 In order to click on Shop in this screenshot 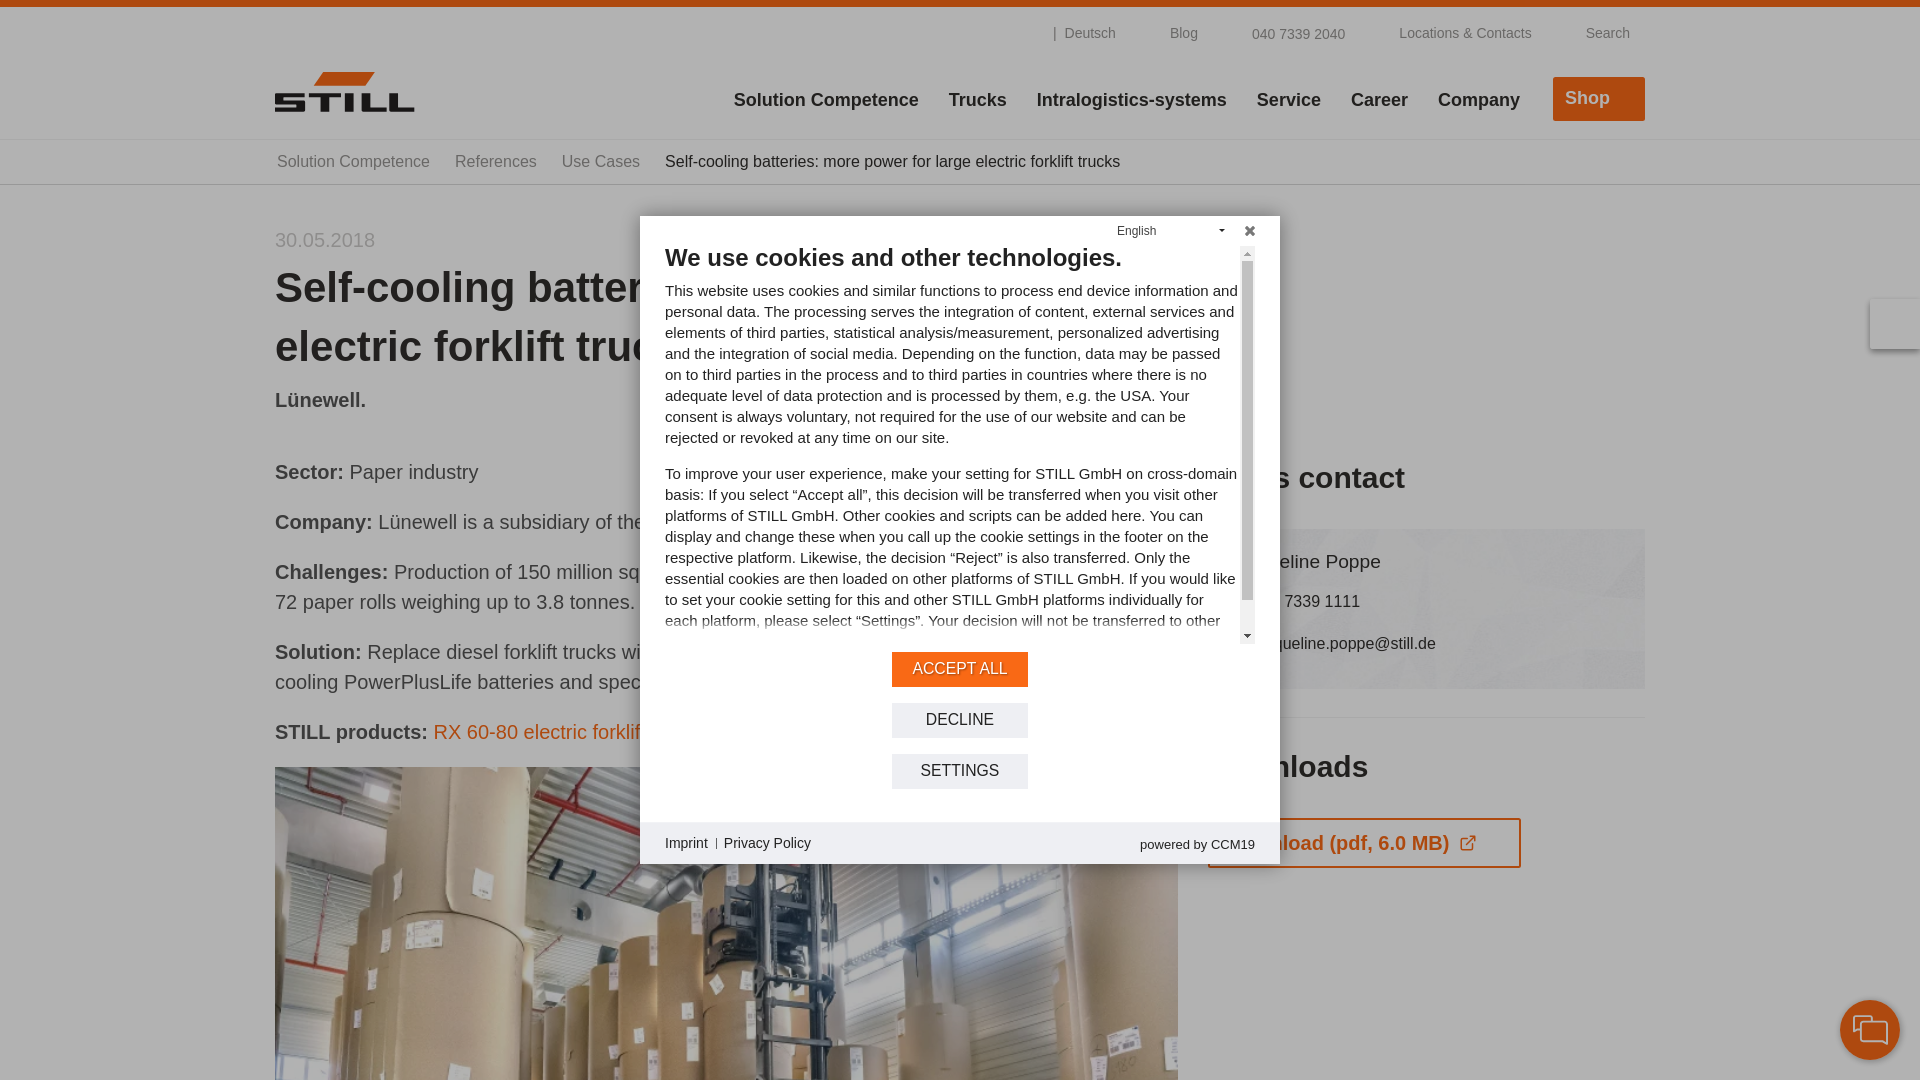, I will do `click(1599, 98)`.